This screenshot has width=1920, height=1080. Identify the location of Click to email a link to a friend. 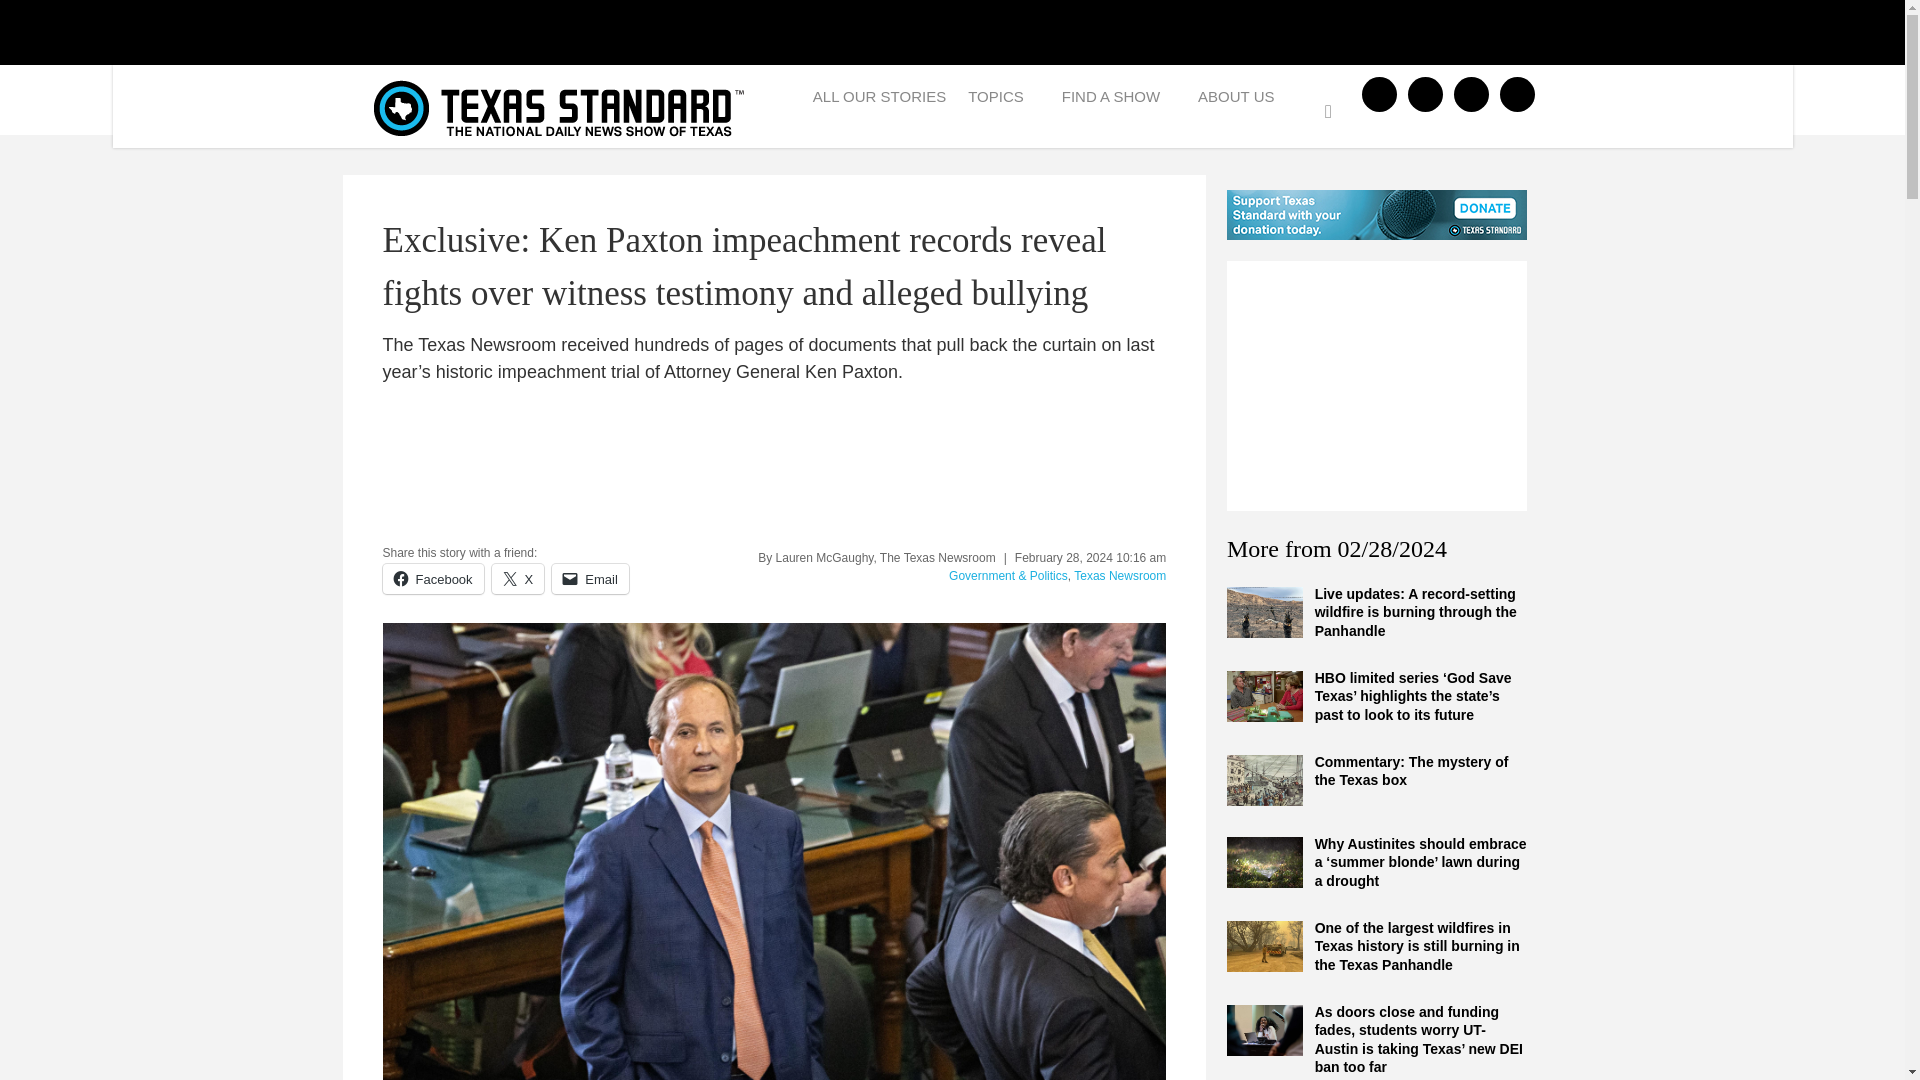
(590, 578).